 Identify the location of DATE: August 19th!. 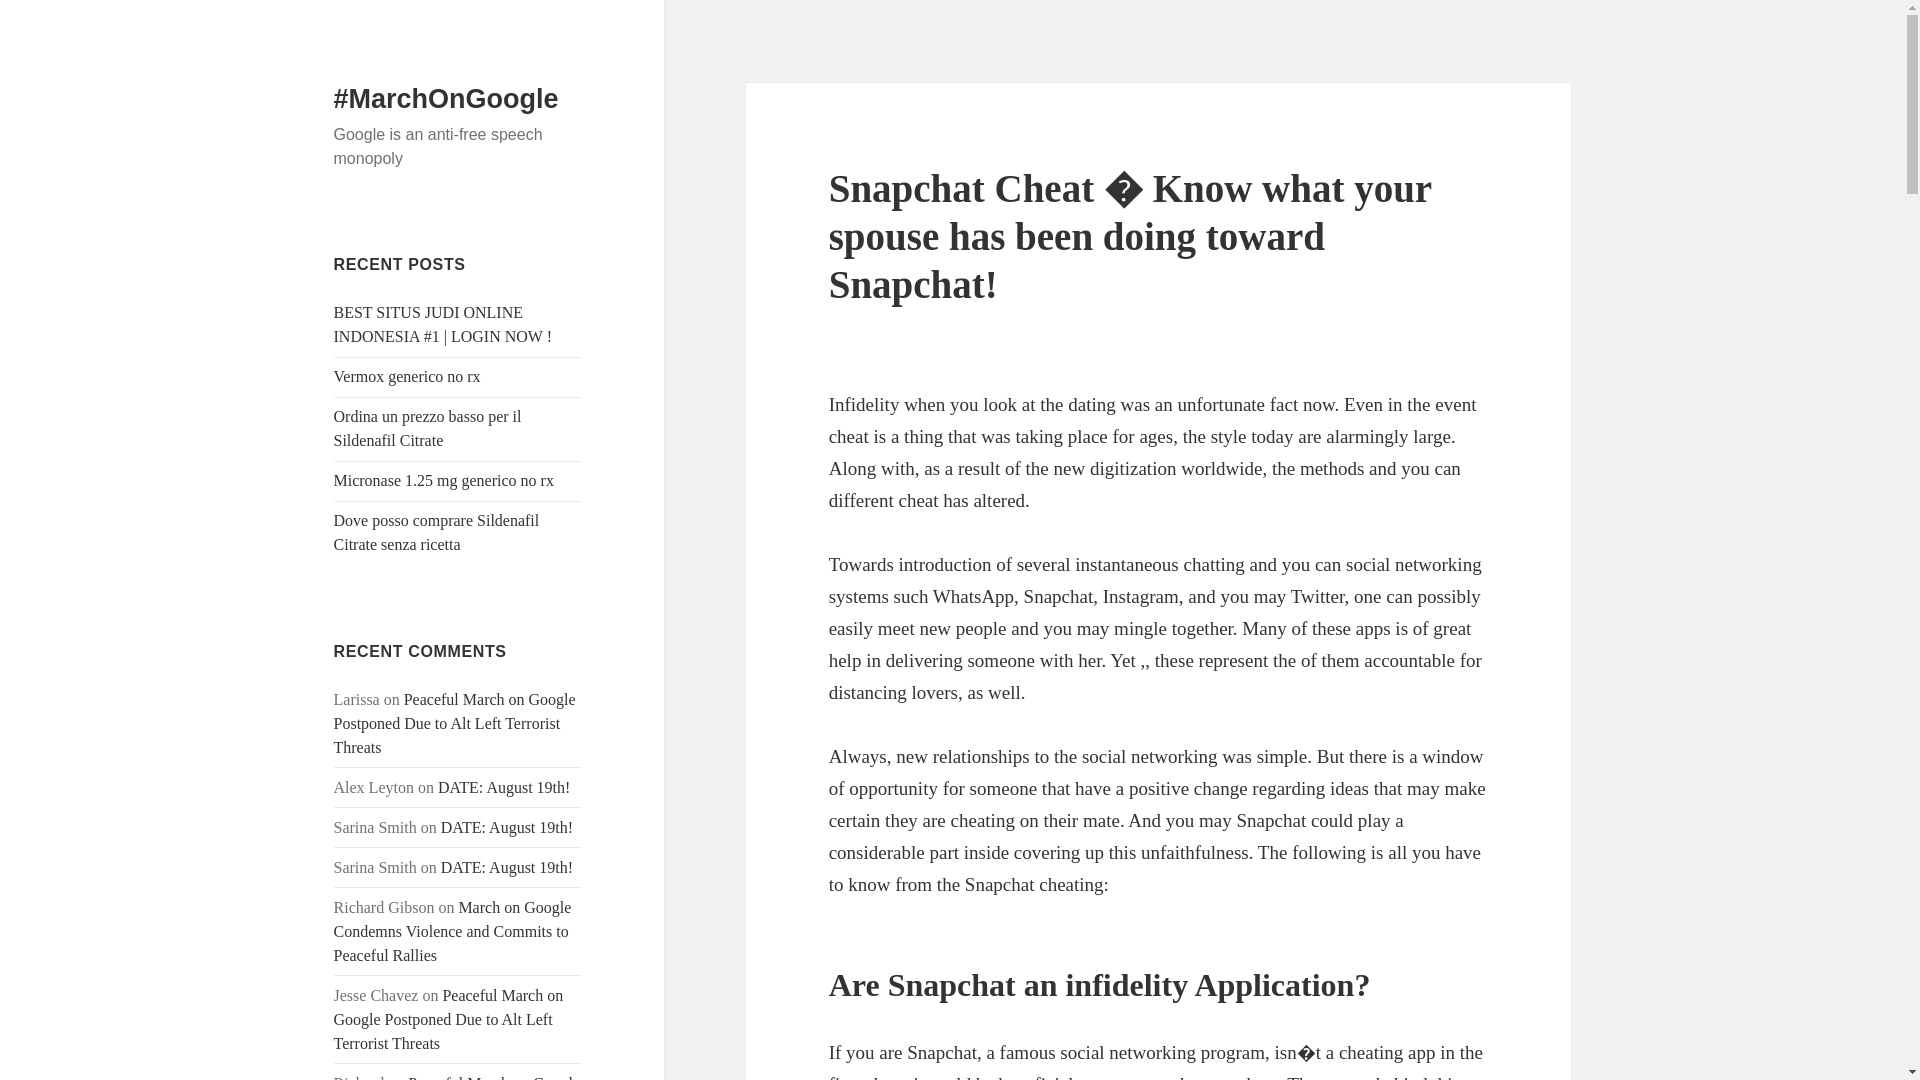
(506, 866).